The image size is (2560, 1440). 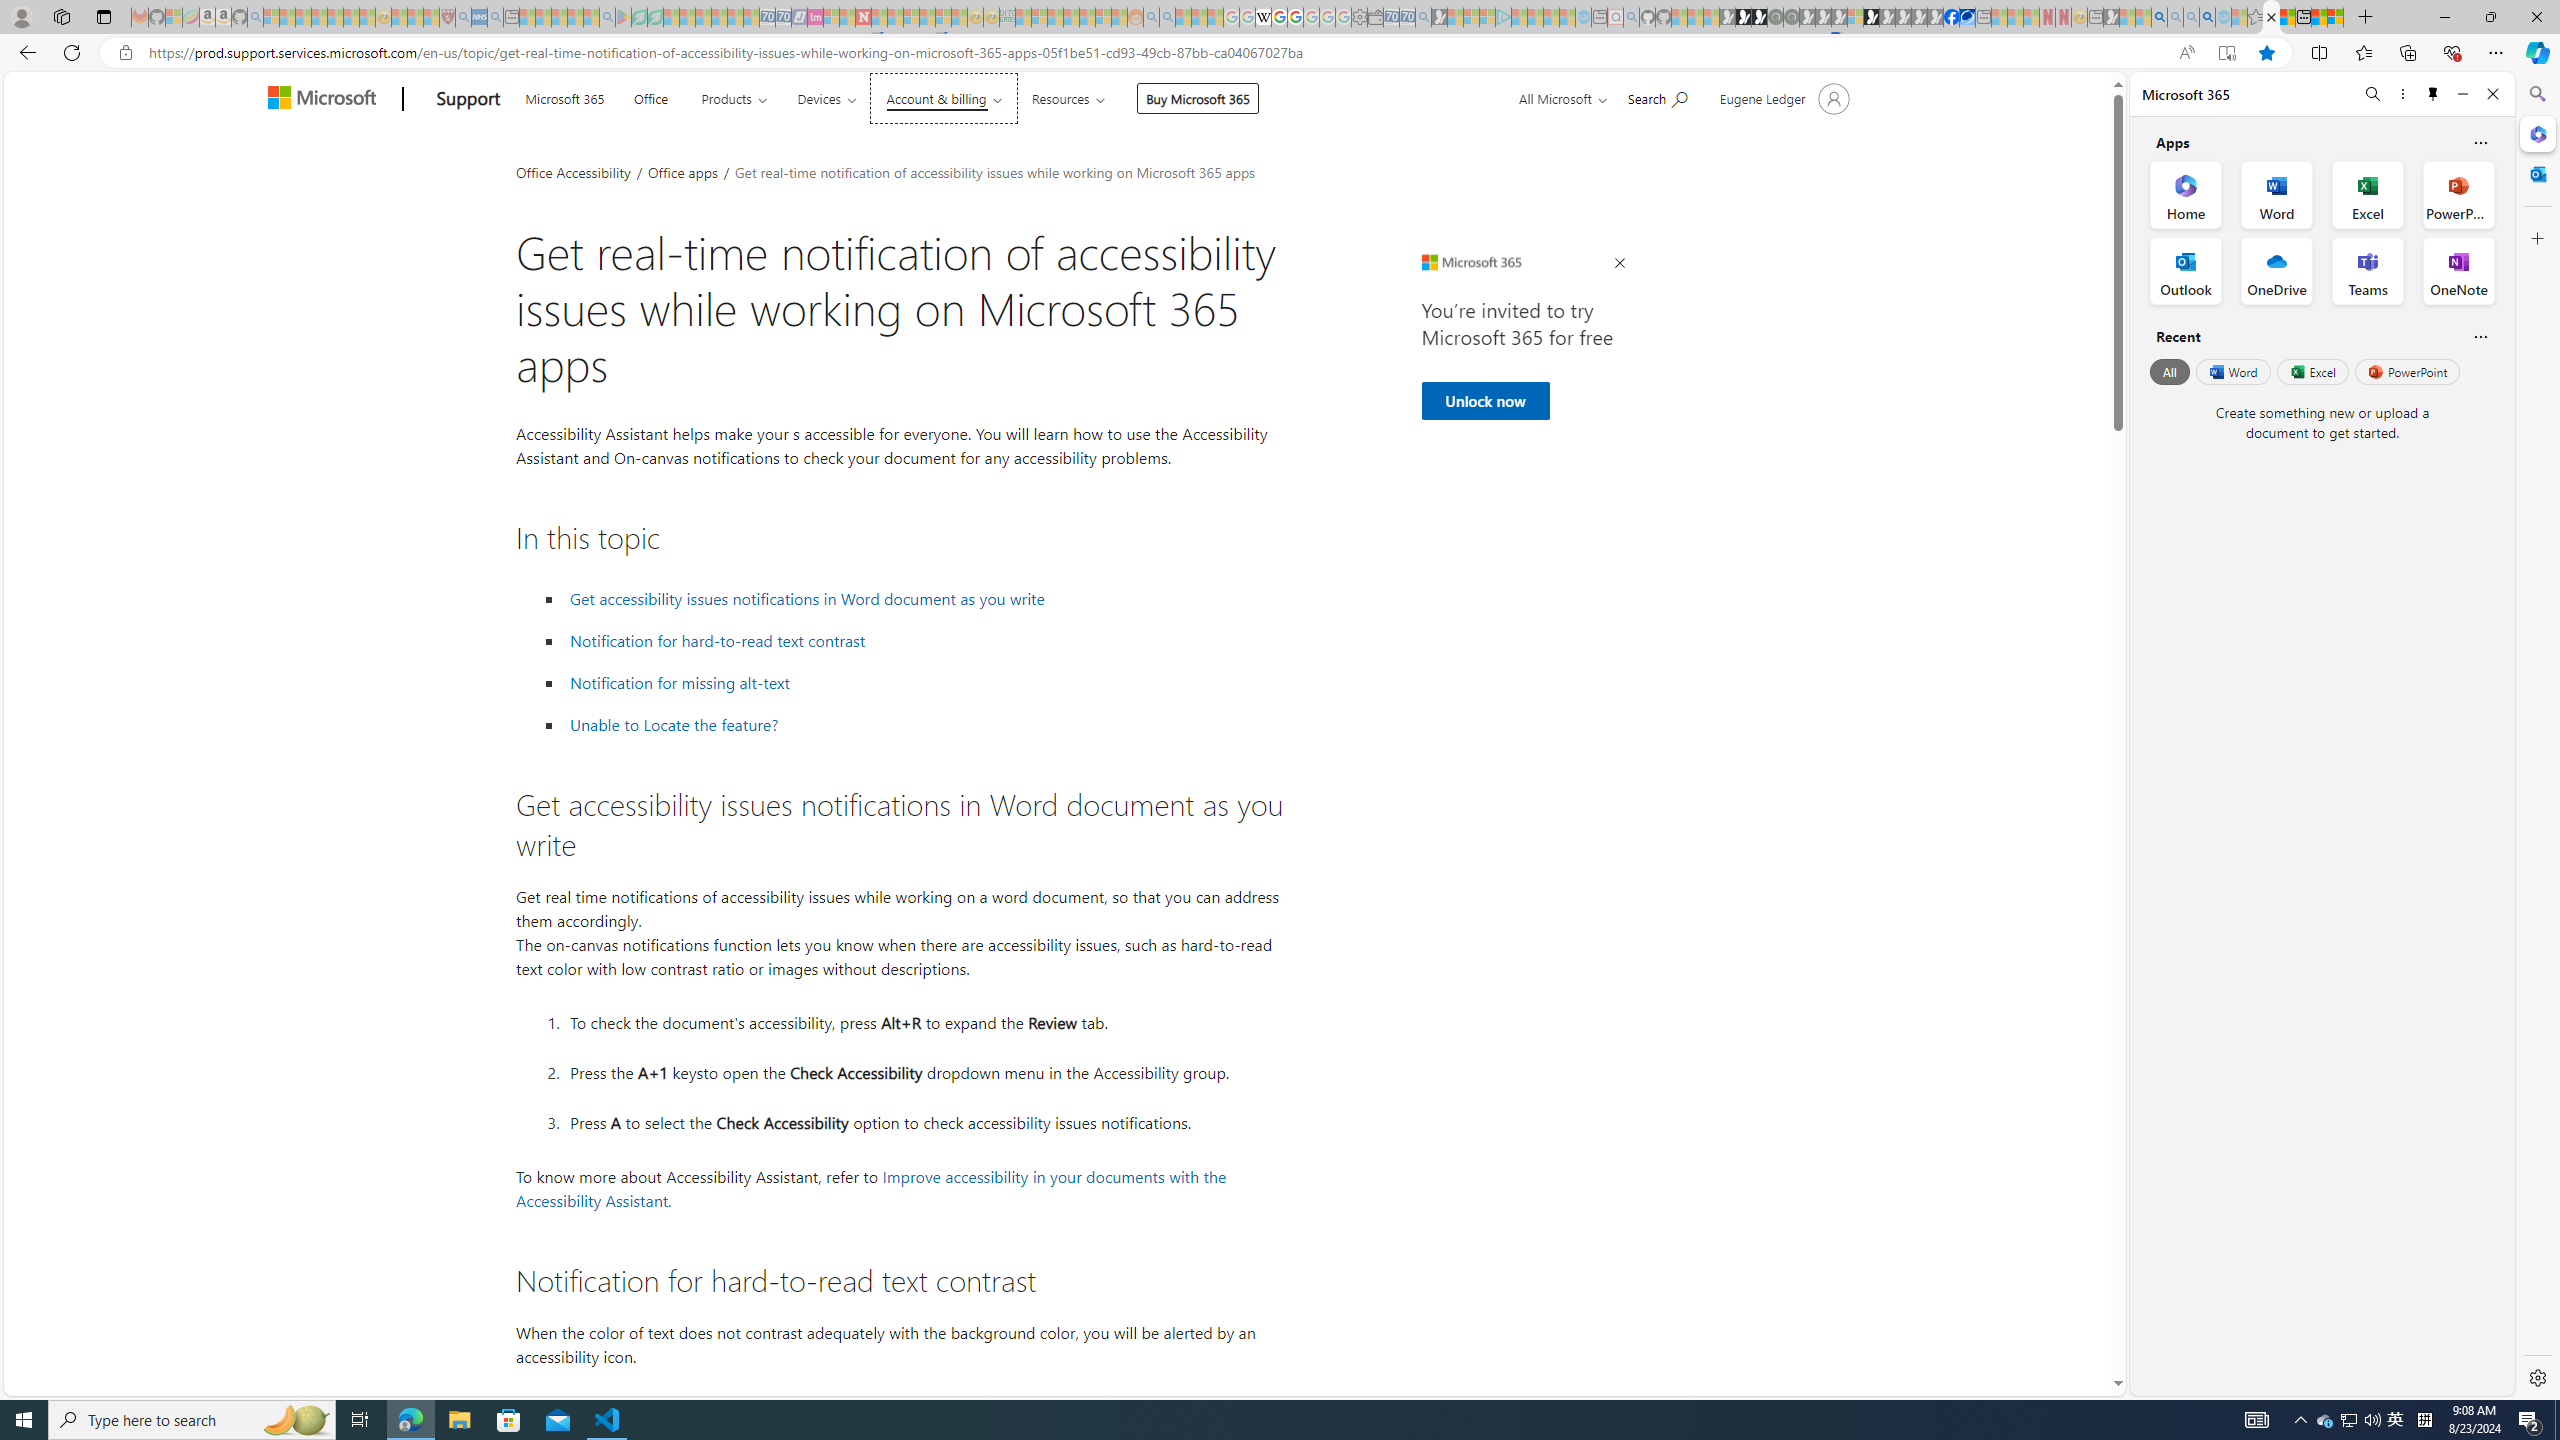 I want to click on Play Zoo Boom in your browser | Games from Microsoft Start, so click(x=1744, y=17).